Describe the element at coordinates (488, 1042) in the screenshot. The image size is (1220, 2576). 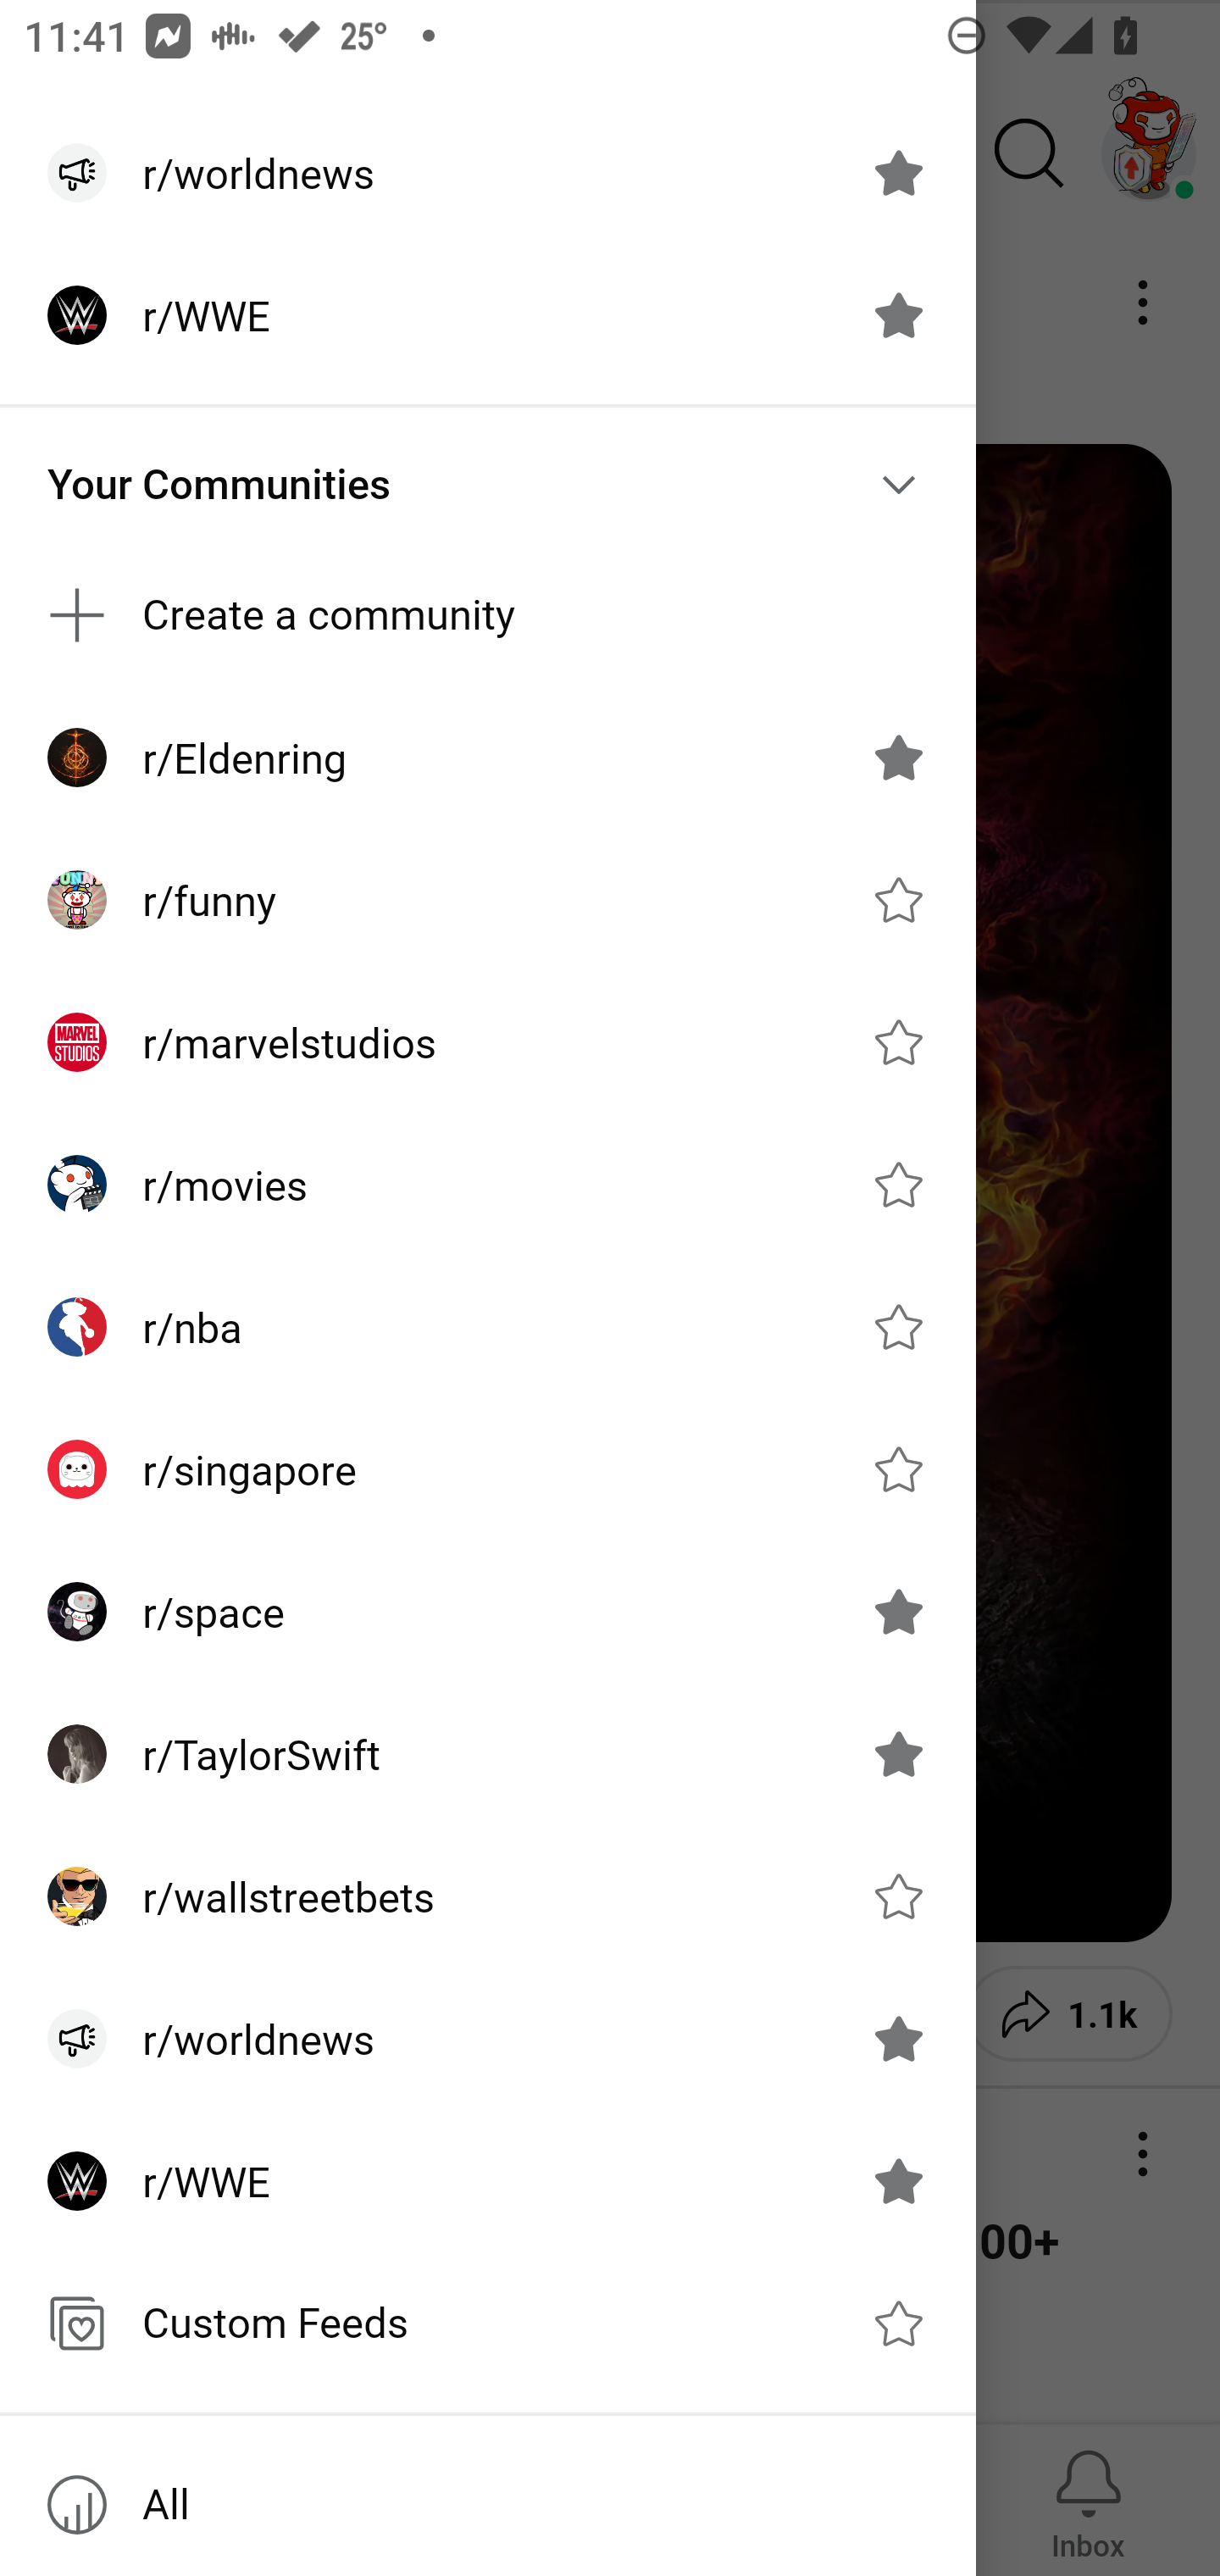
I see `r/marvelstudios Favorite r/marvelstudios` at that location.